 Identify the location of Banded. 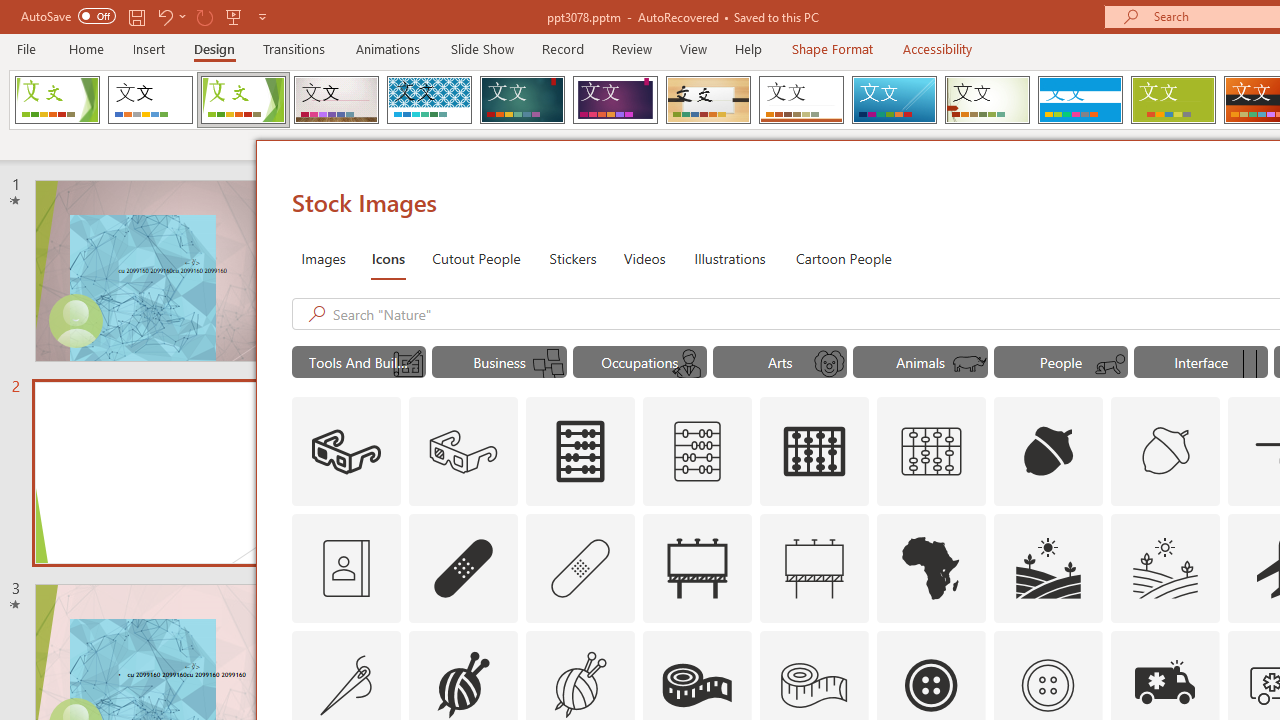
(1080, 100).